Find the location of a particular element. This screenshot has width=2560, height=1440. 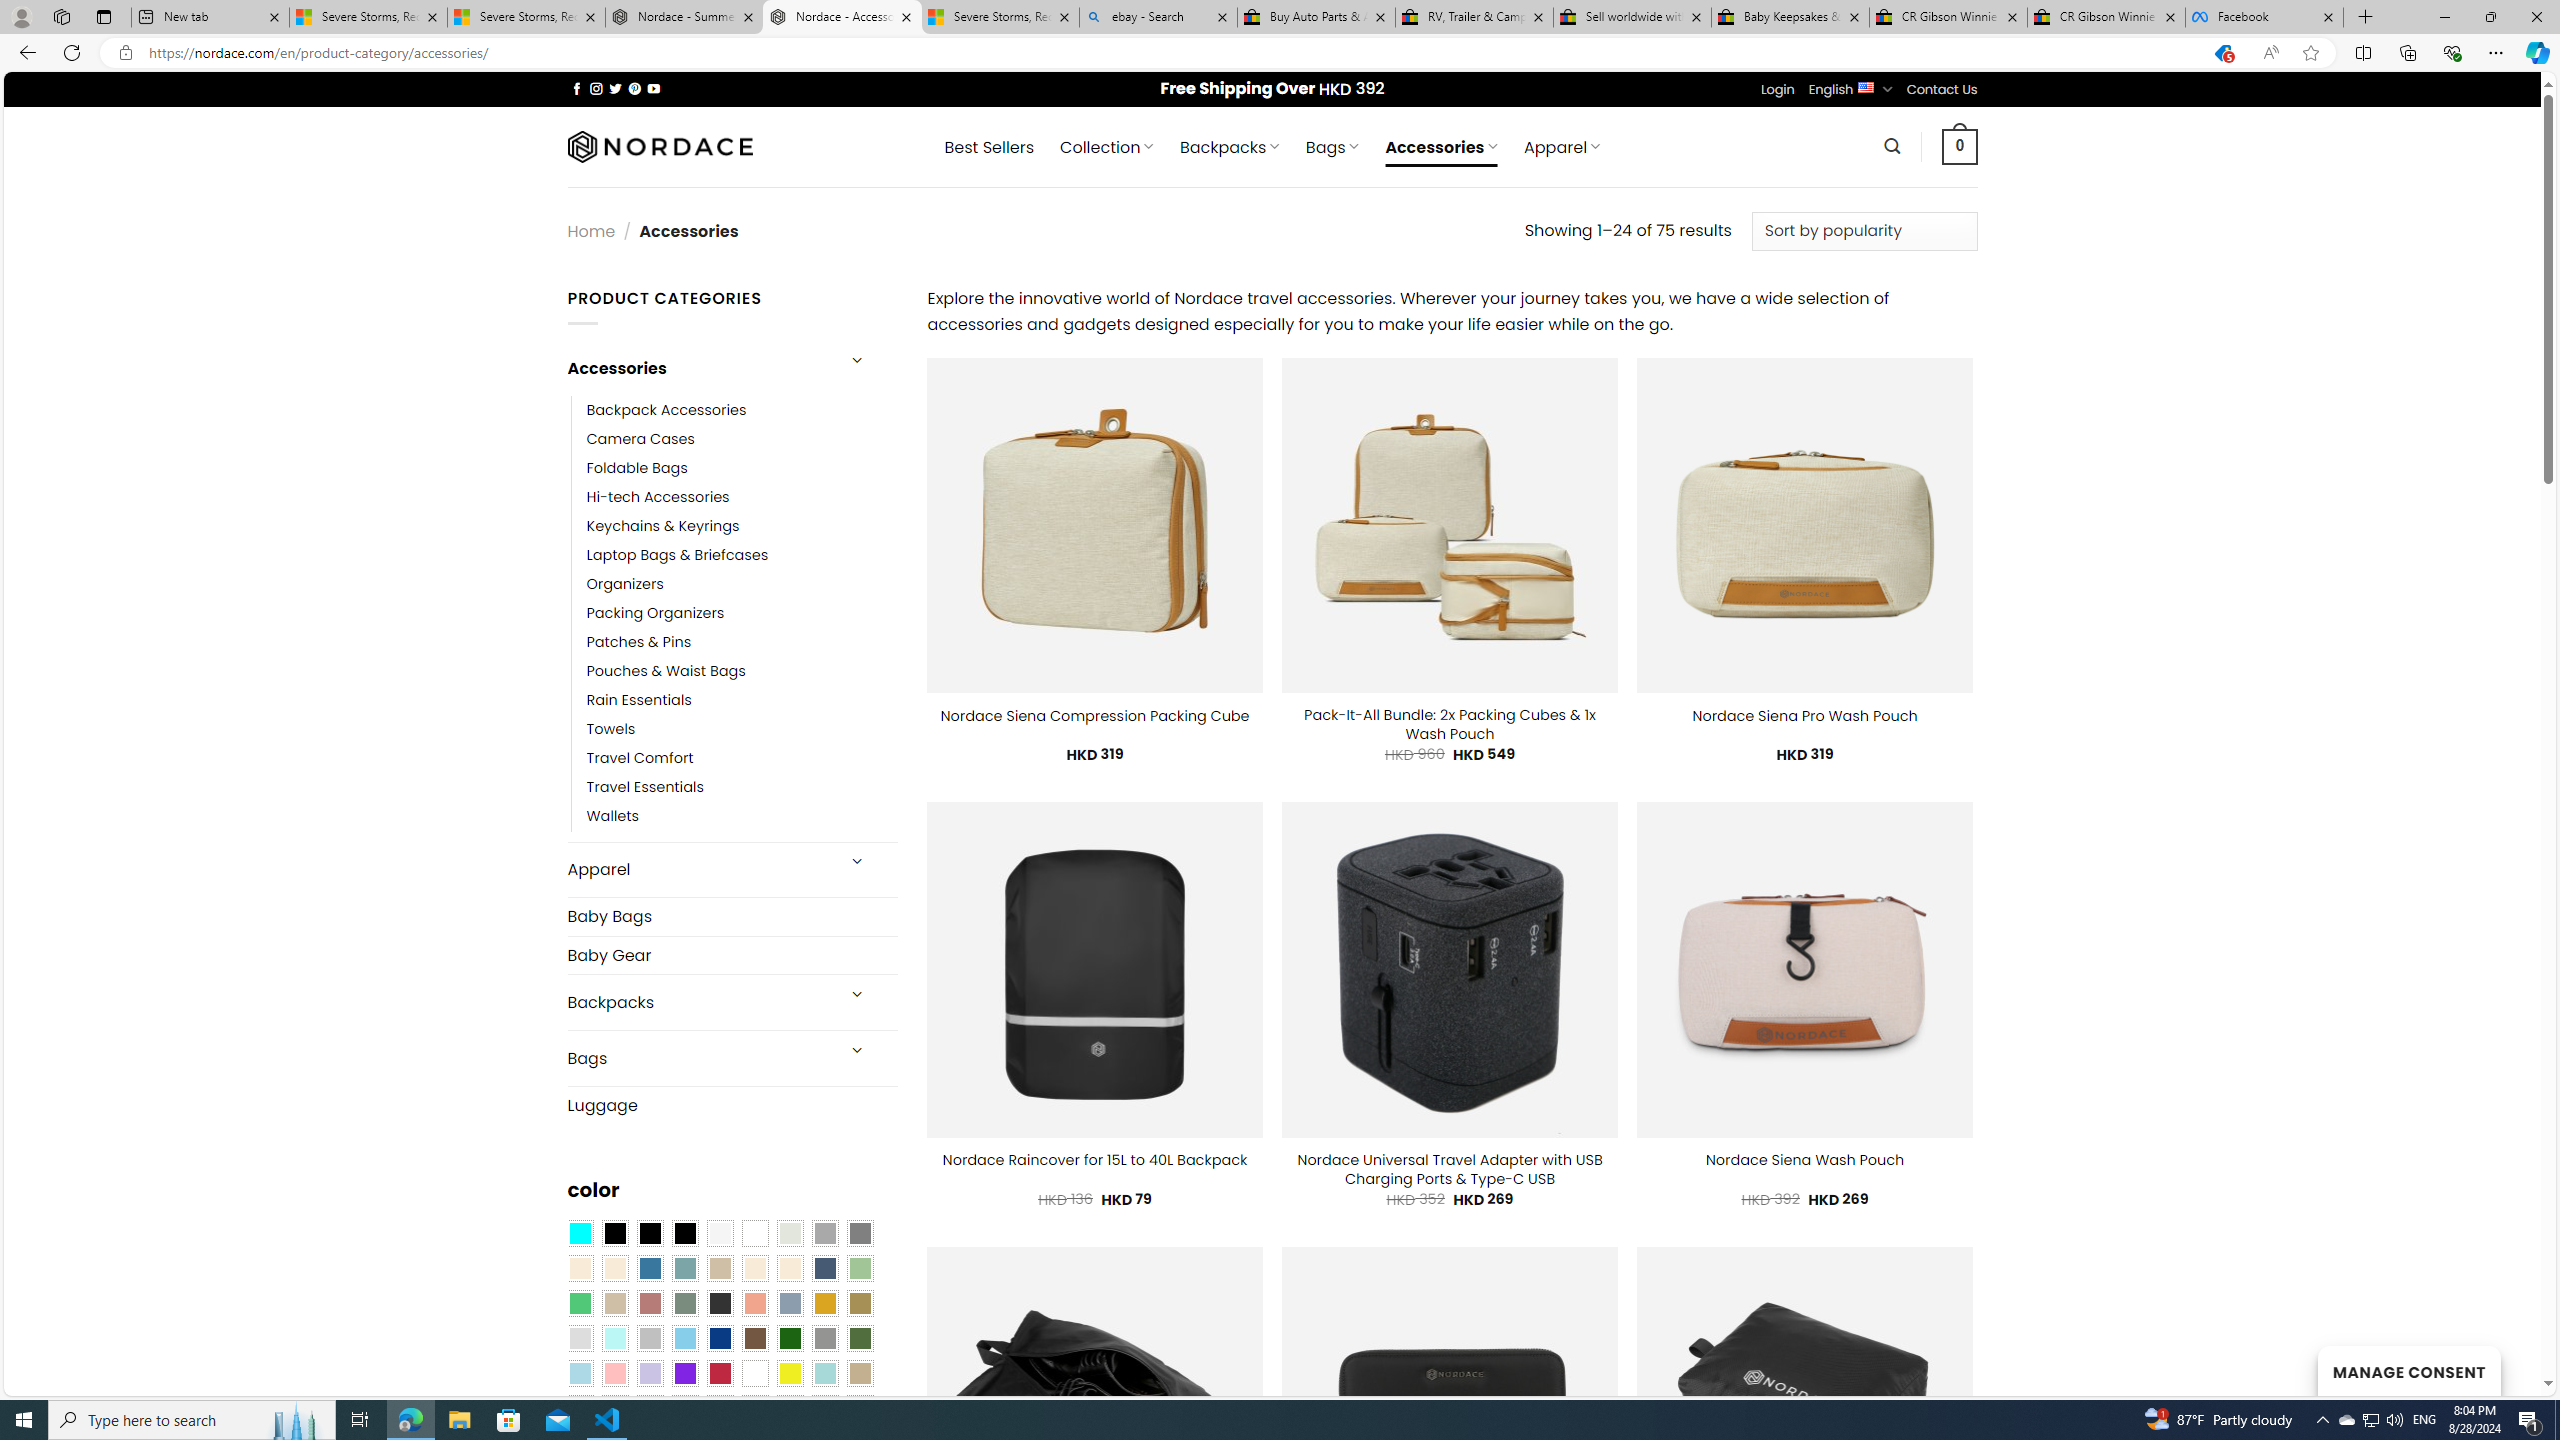

Pack-It-All Bundle: 2x Packing Cubes & 1x Wash Pouch is located at coordinates (1450, 724).